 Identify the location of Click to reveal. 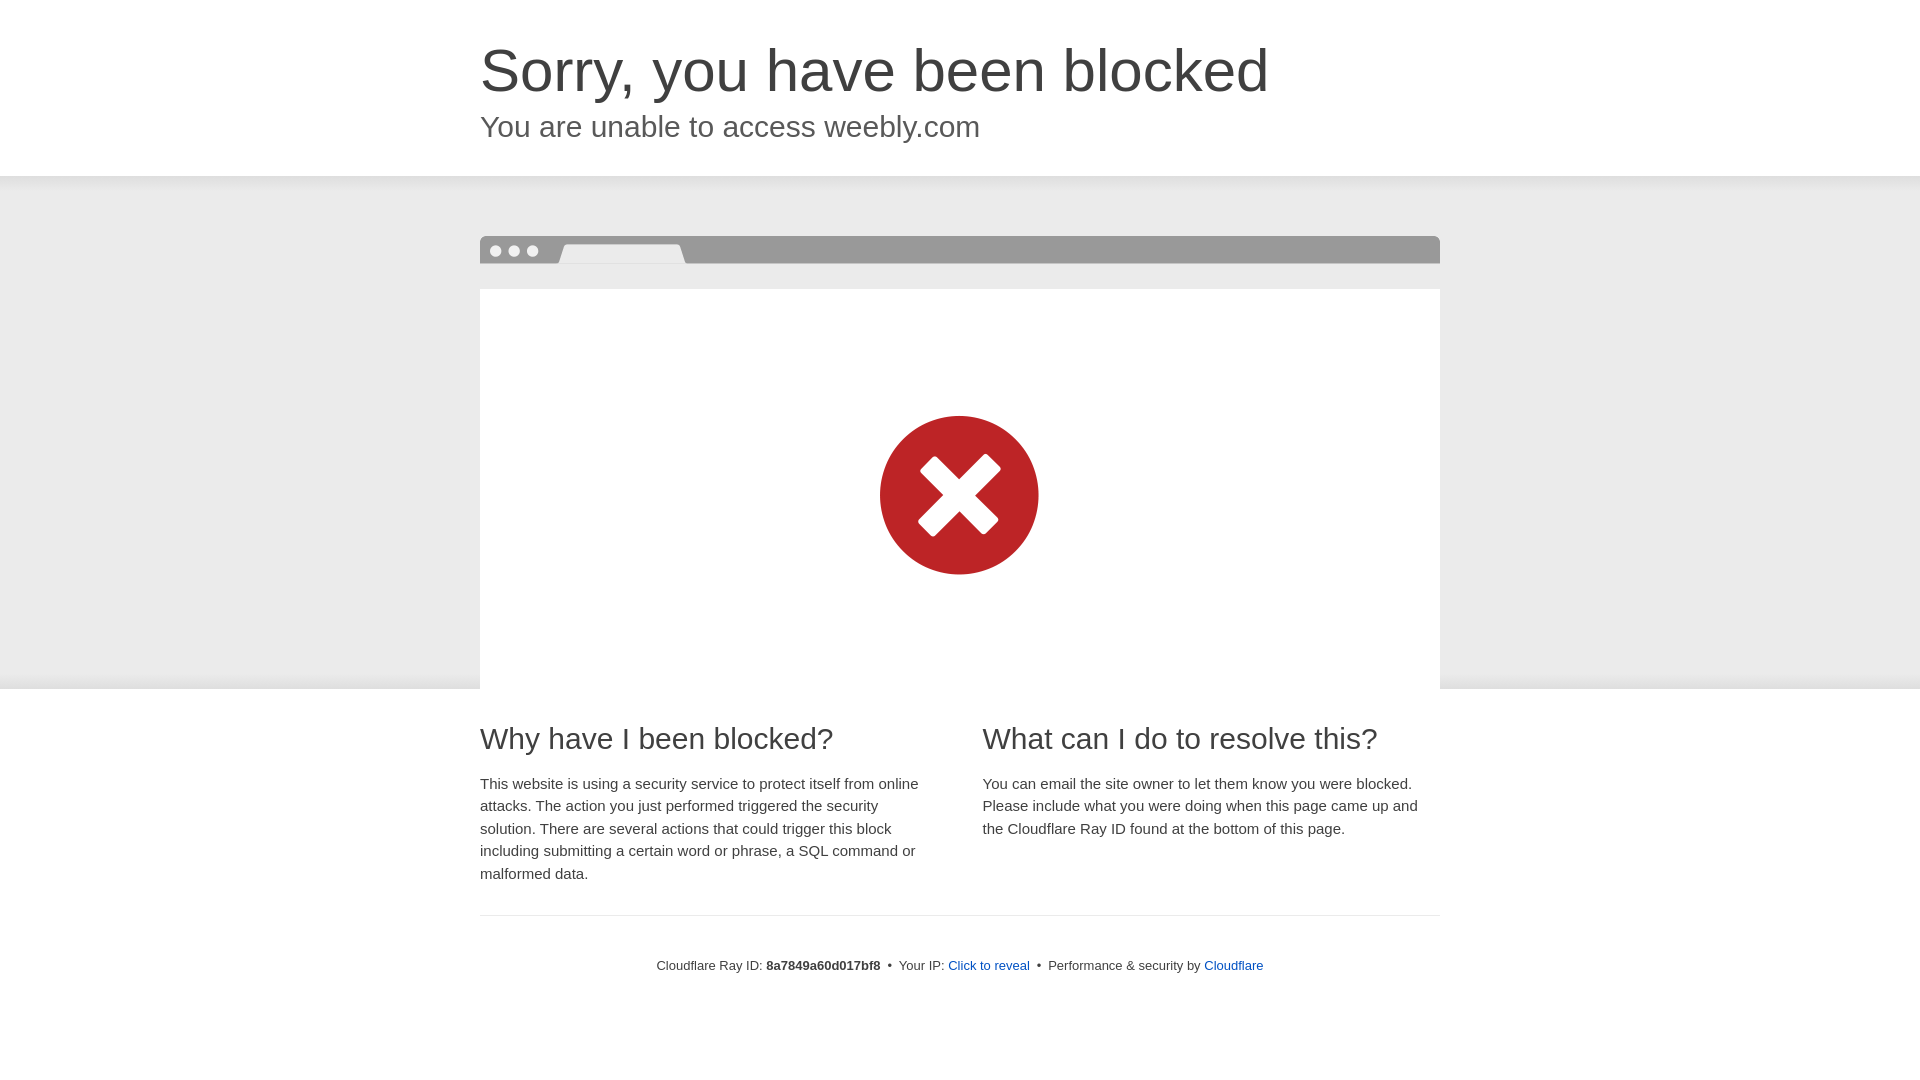
(988, 966).